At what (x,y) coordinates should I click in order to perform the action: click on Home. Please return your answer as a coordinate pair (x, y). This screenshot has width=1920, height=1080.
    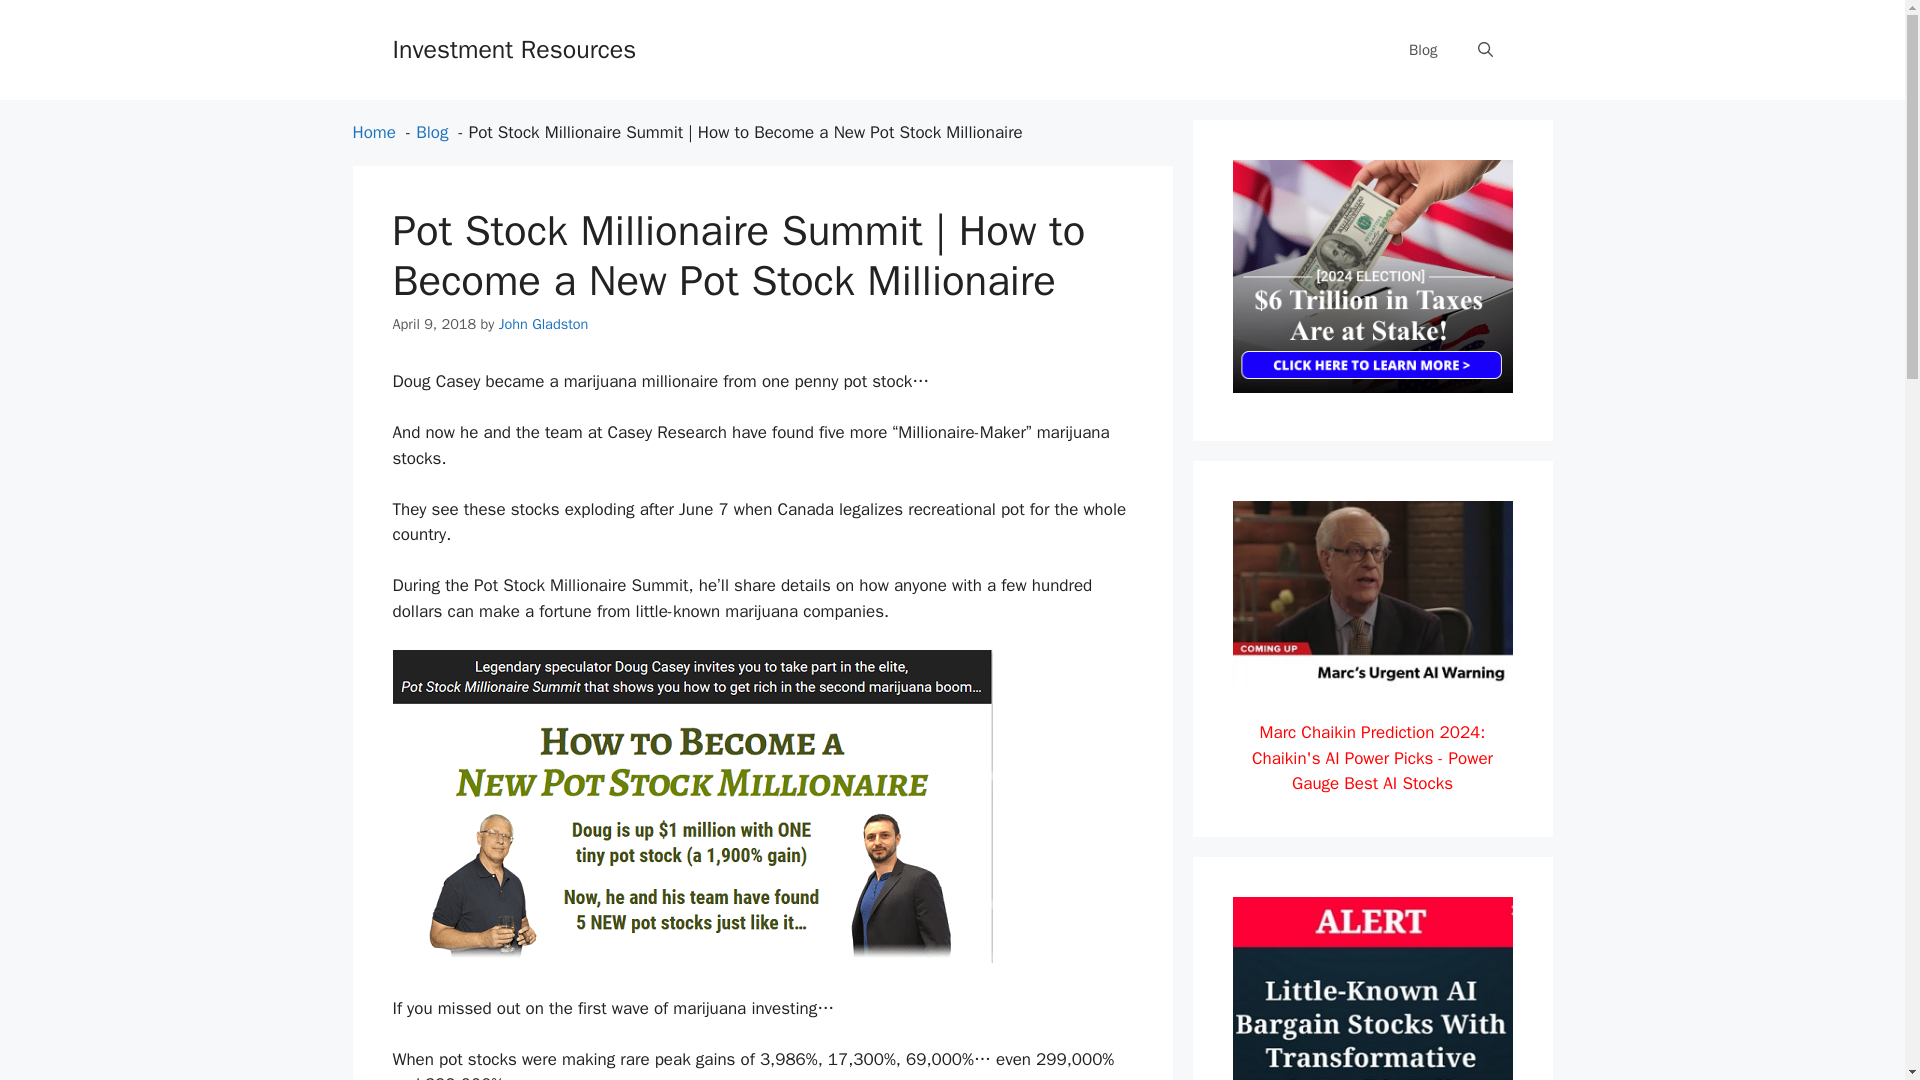
    Looking at the image, I should click on (373, 132).